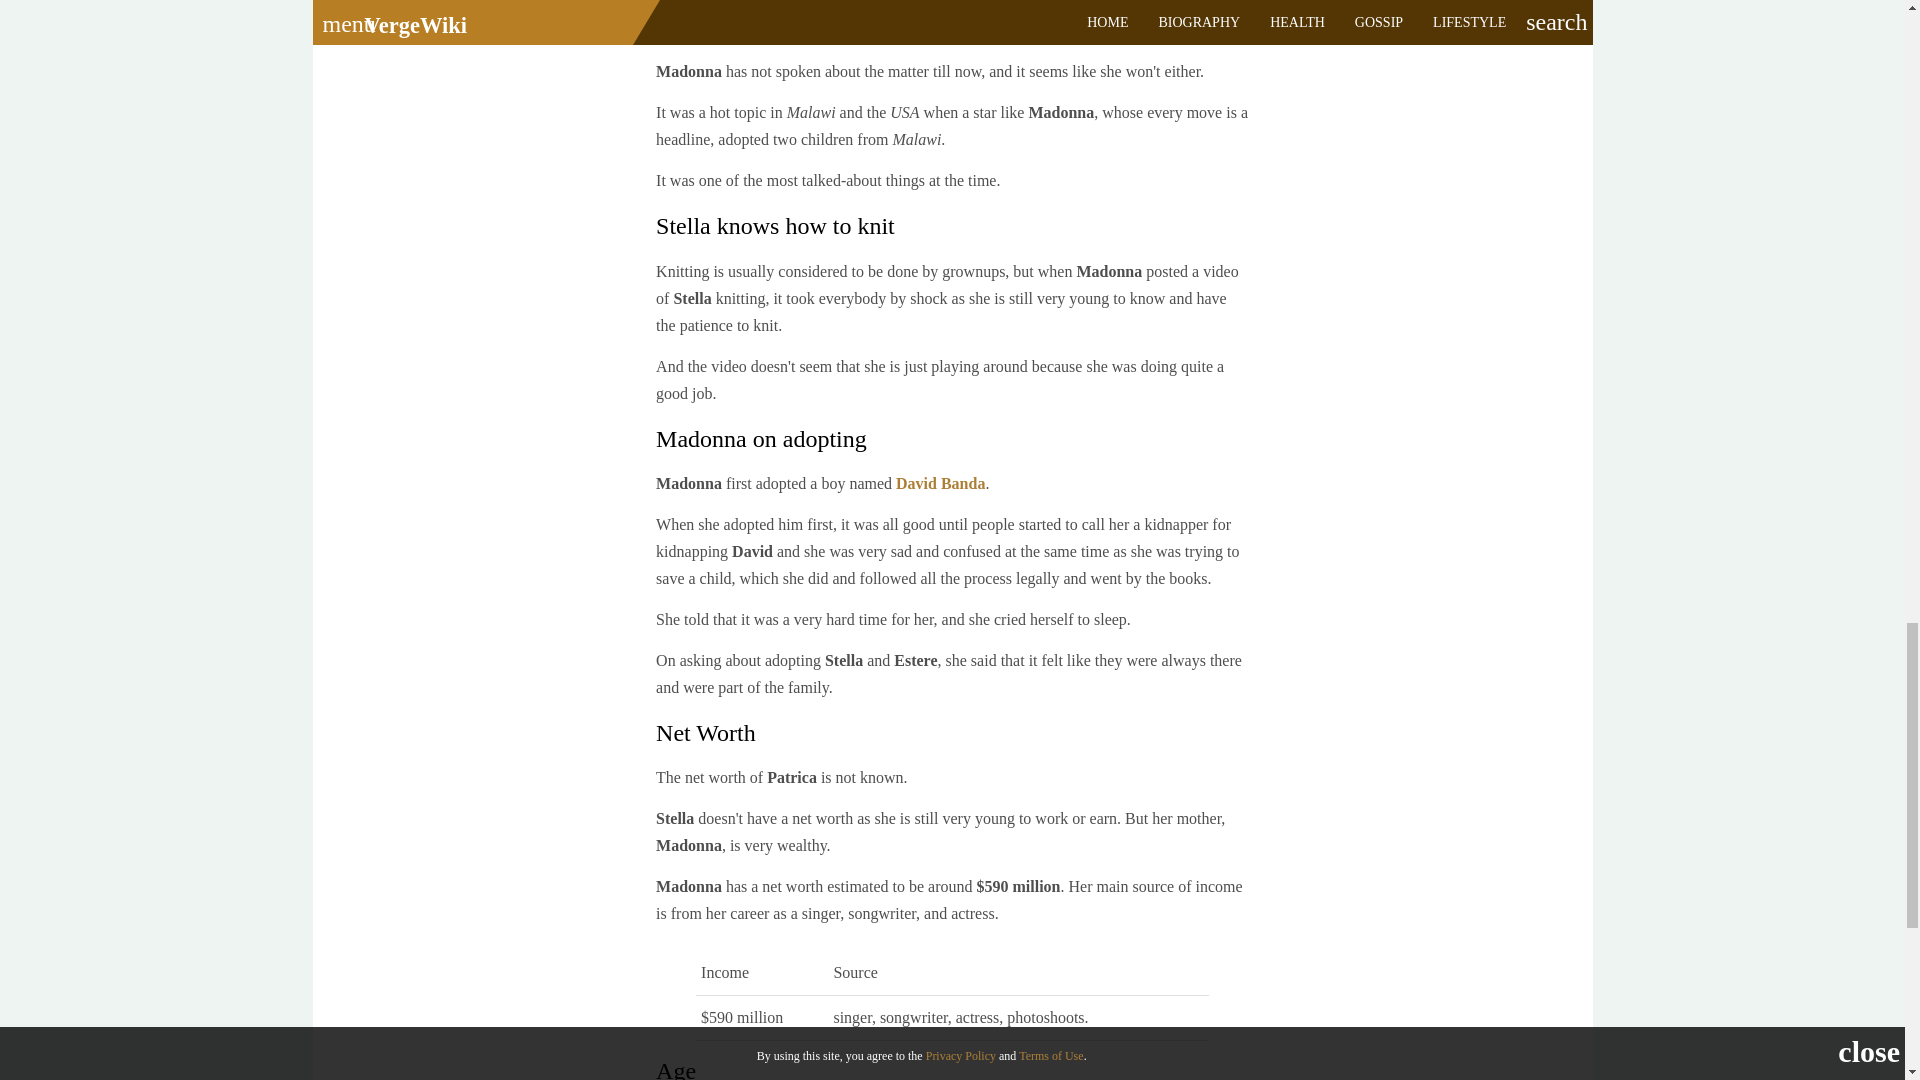  What do you see at coordinates (940, 484) in the screenshot?
I see `David Banda` at bounding box center [940, 484].